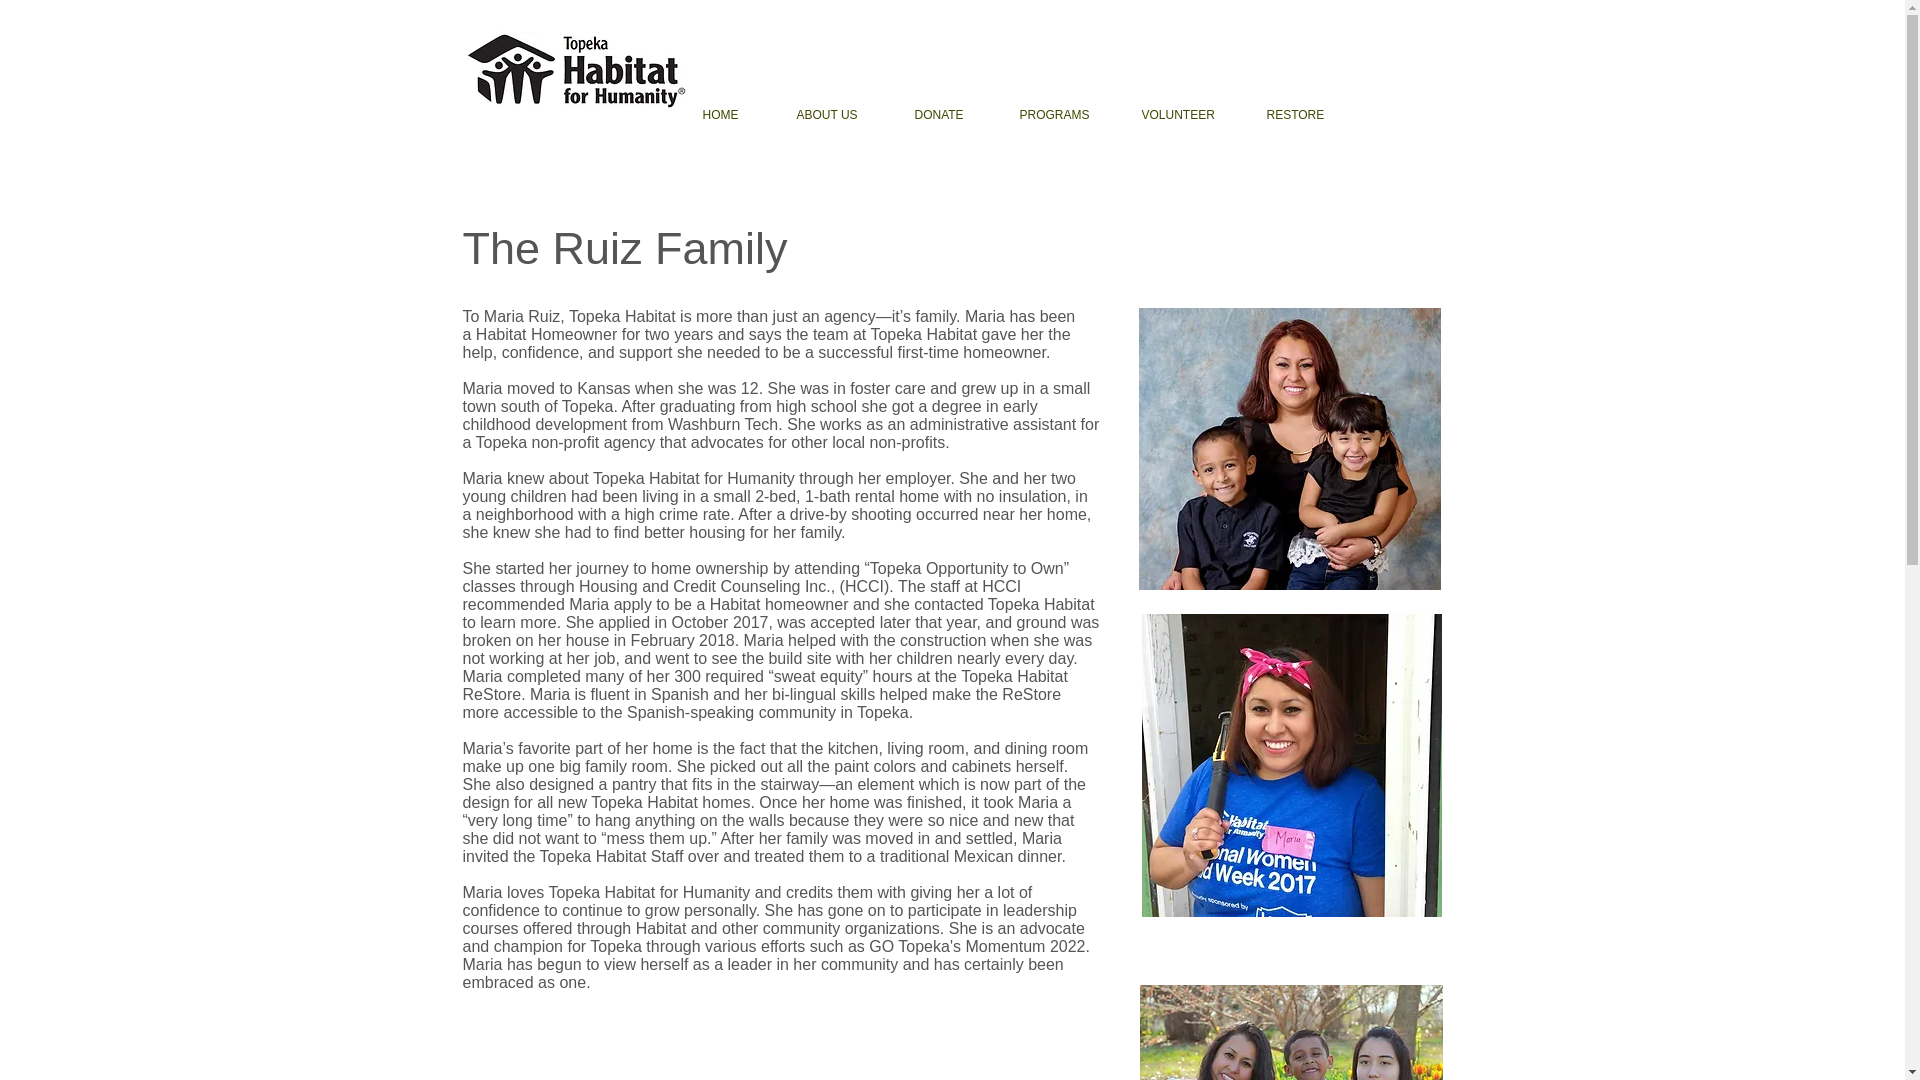  What do you see at coordinates (734, 115) in the screenshot?
I see `HOME` at bounding box center [734, 115].